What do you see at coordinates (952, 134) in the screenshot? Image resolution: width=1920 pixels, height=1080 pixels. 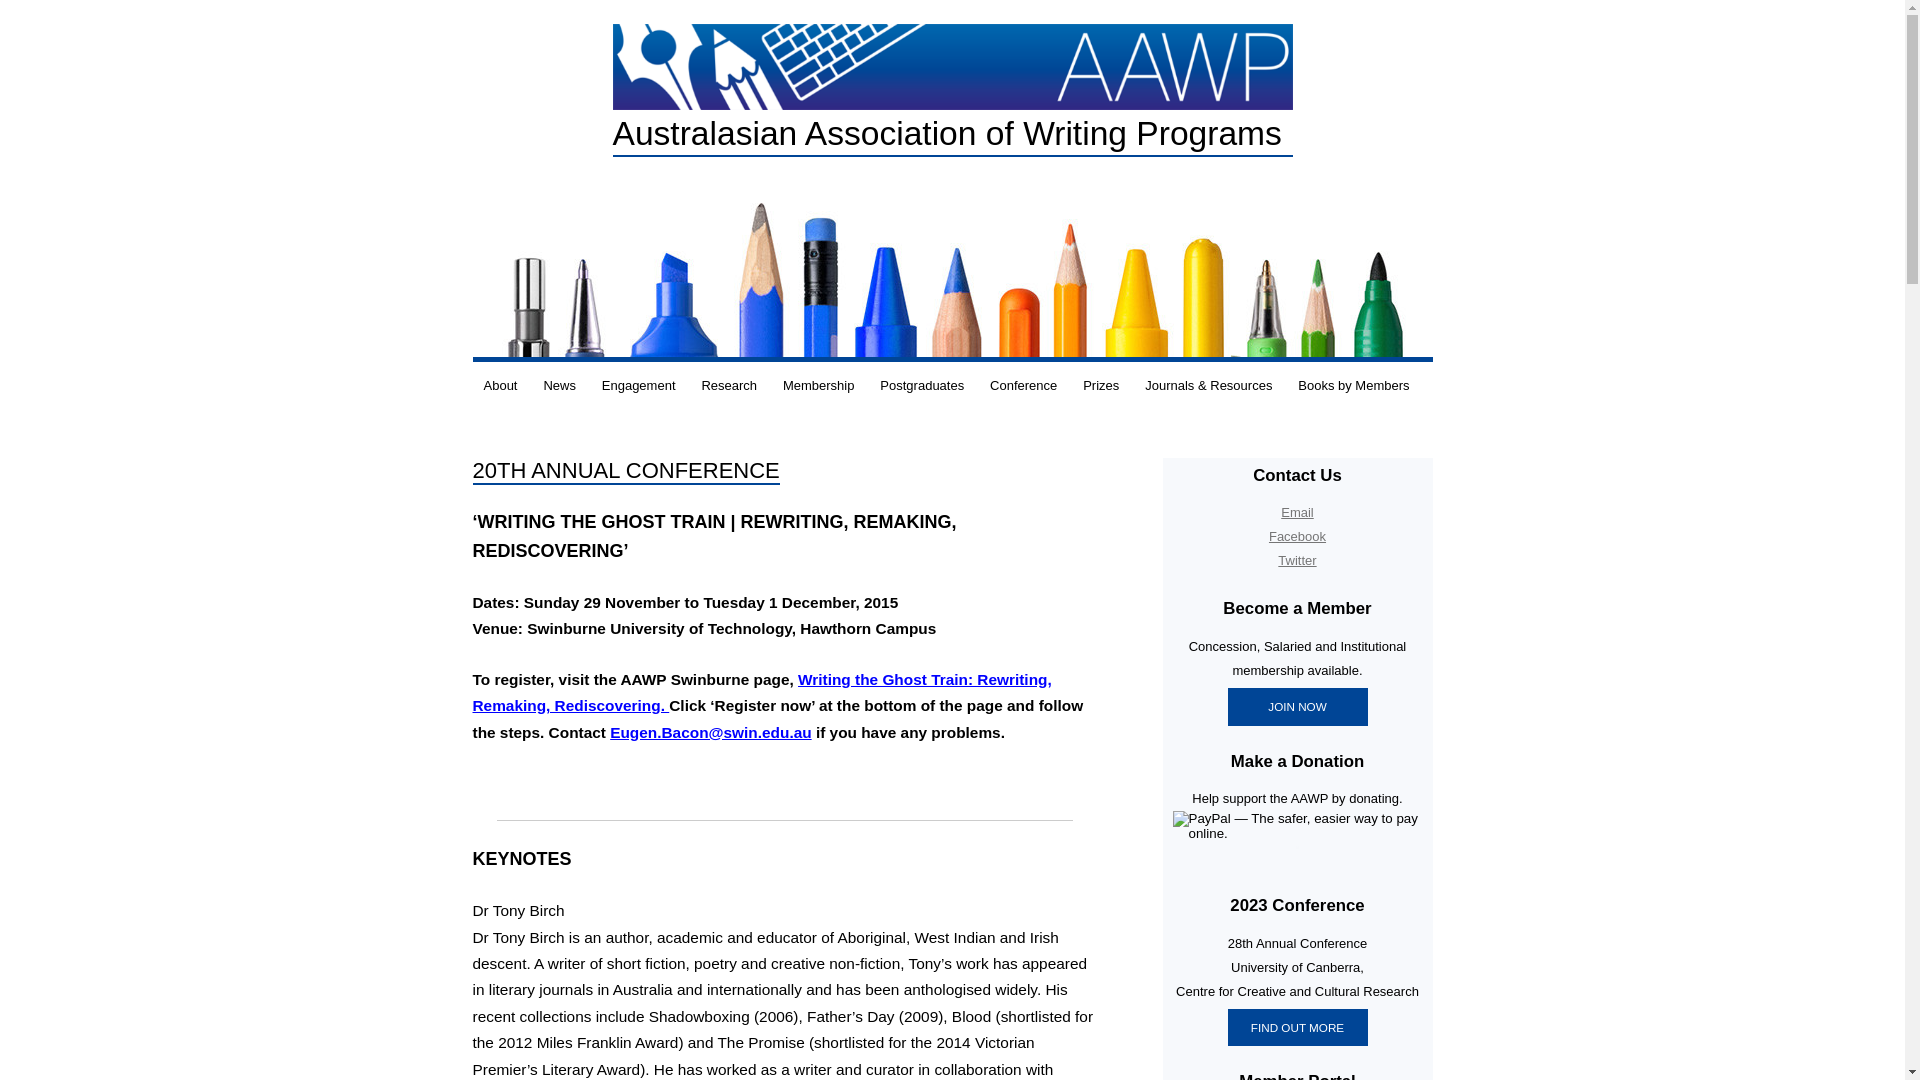 I see `Australasian Association of Writing Programs` at bounding box center [952, 134].